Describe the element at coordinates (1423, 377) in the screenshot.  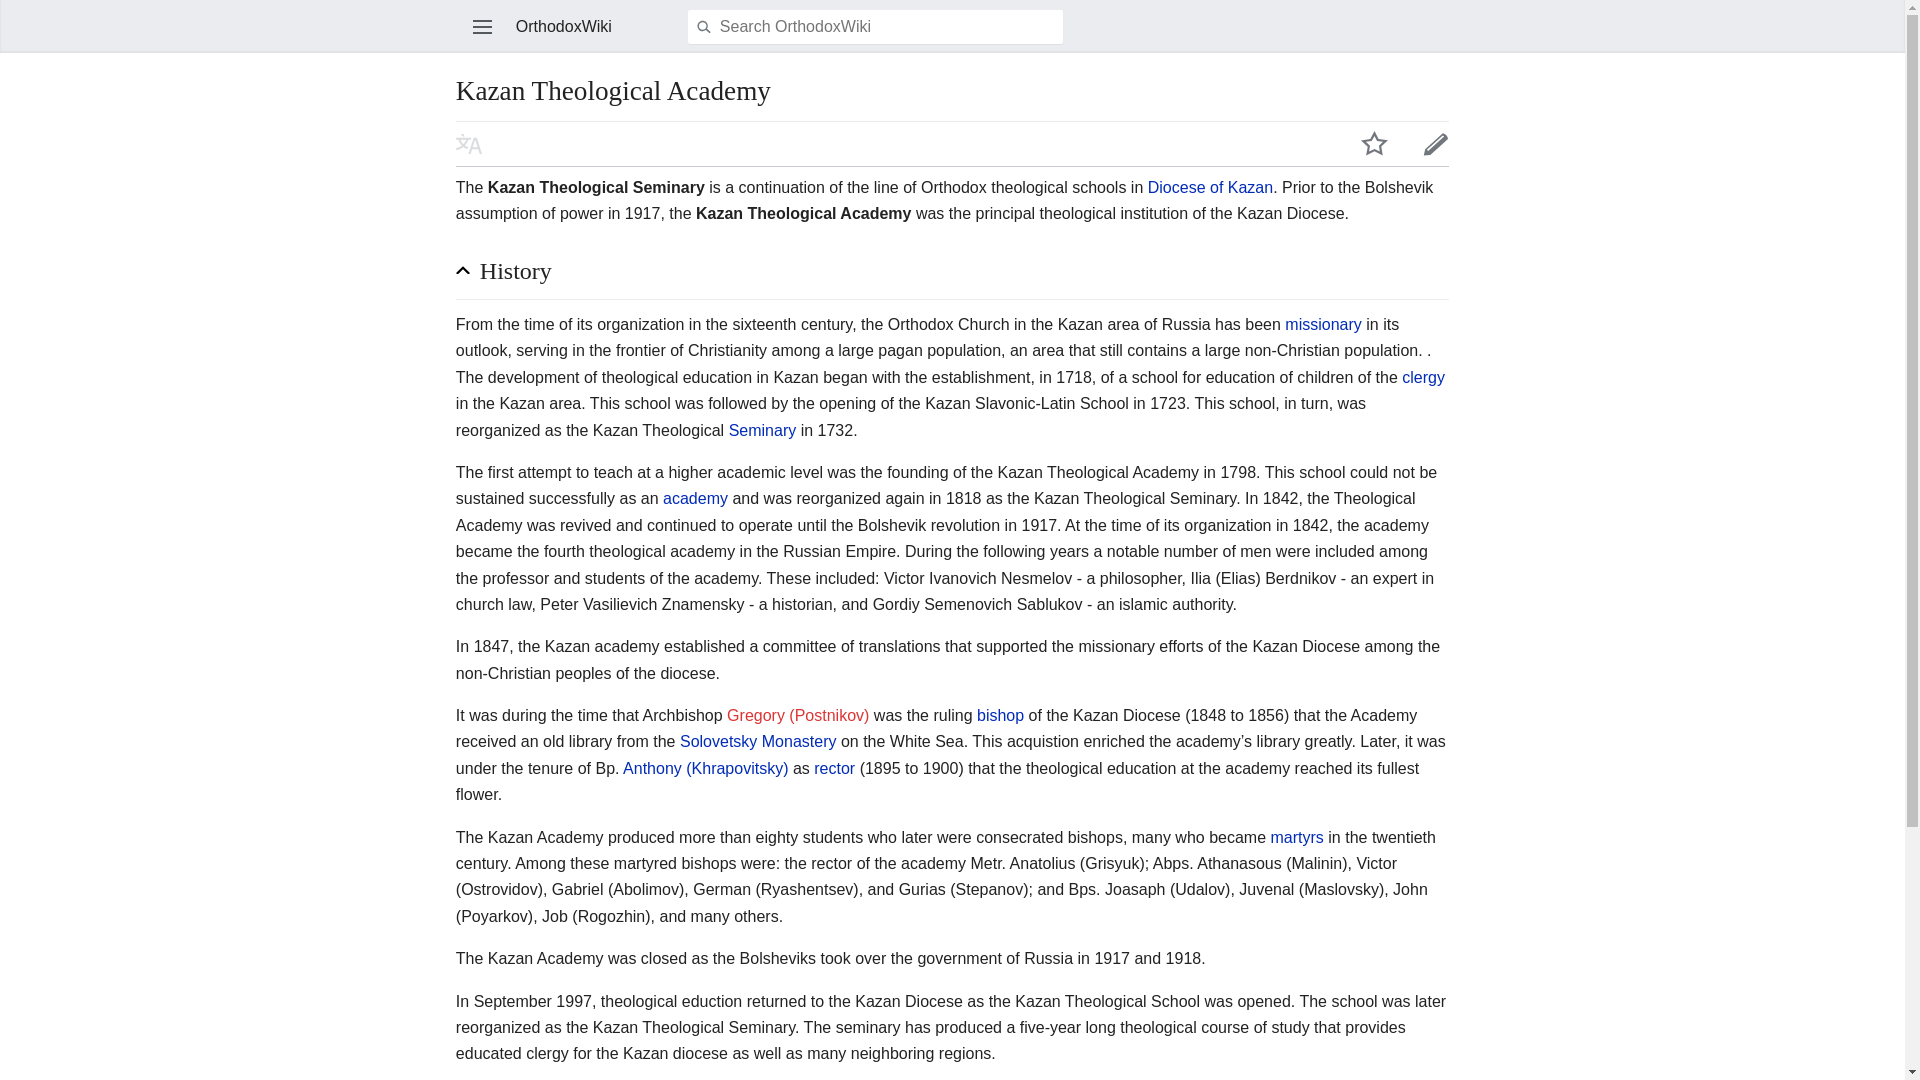
I see `Clergy` at that location.